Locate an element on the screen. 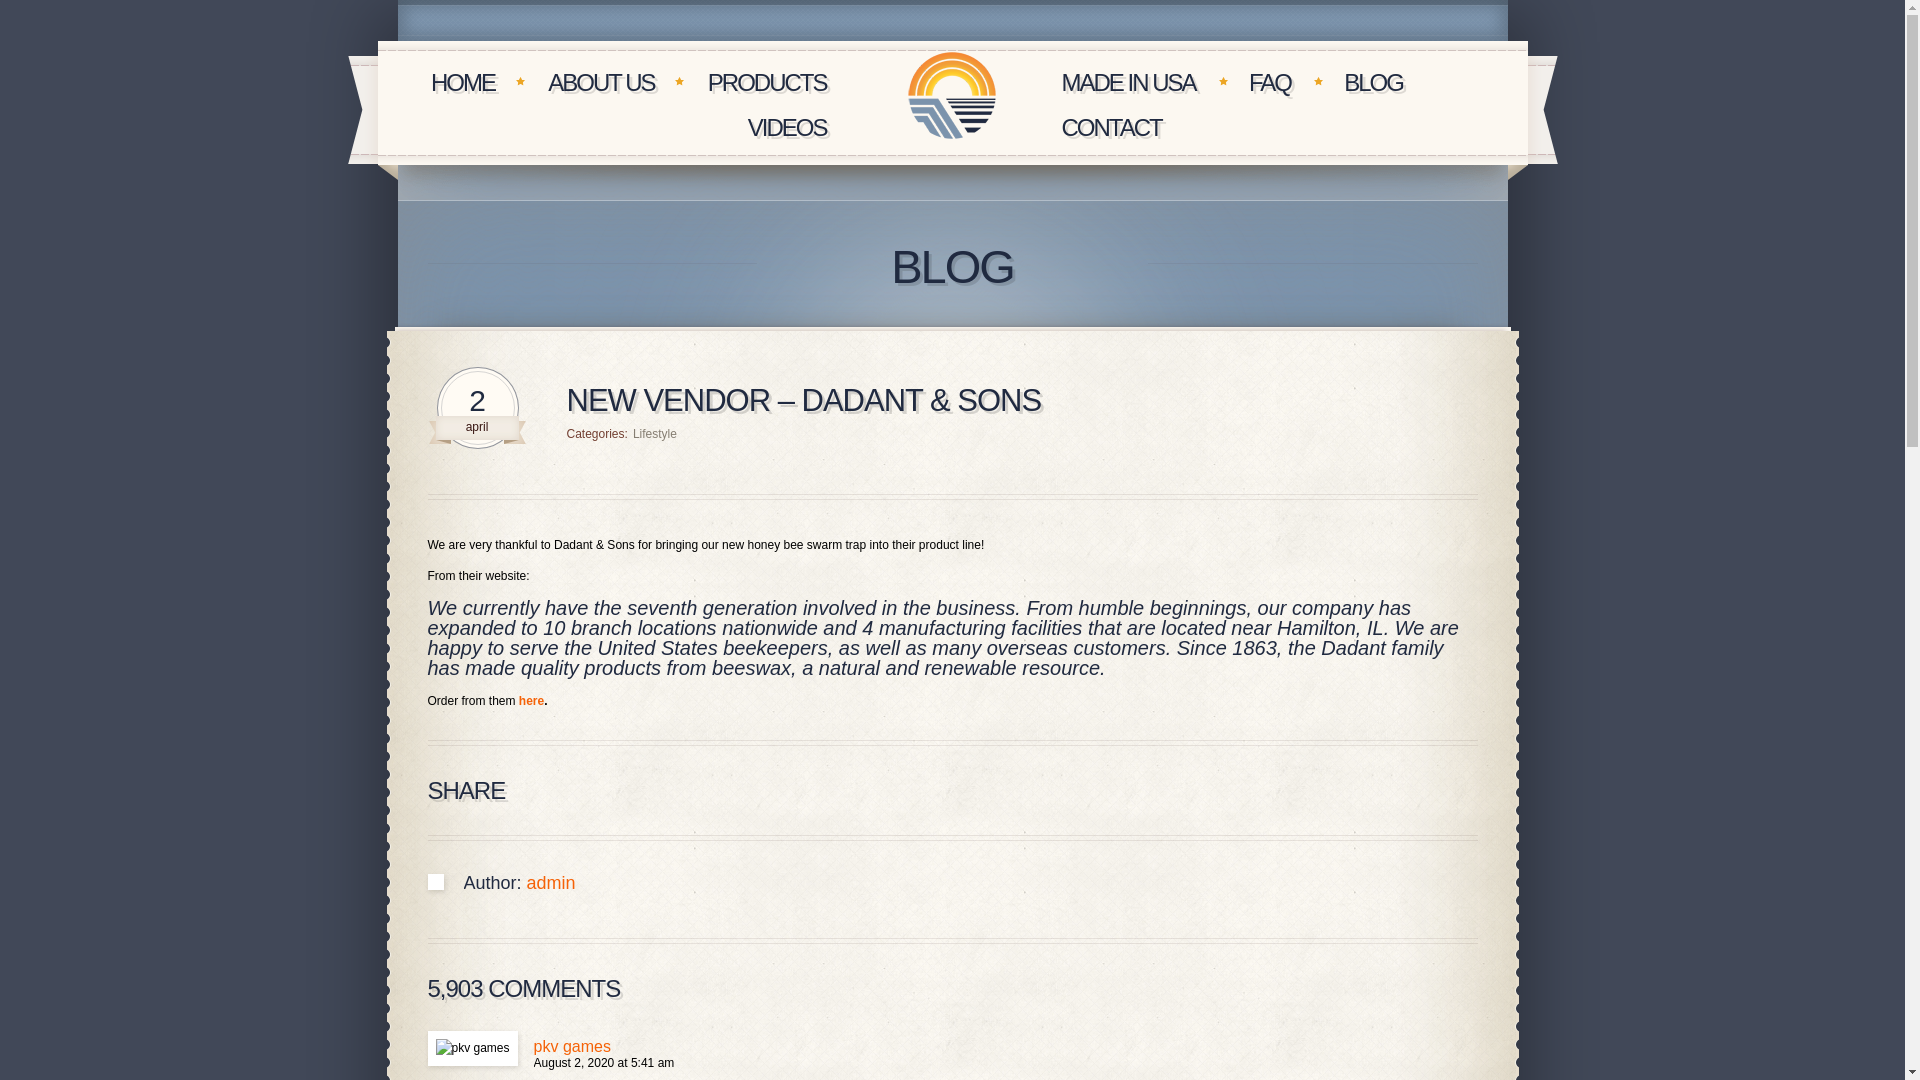 This screenshot has height=1080, width=1920. here is located at coordinates (530, 701).